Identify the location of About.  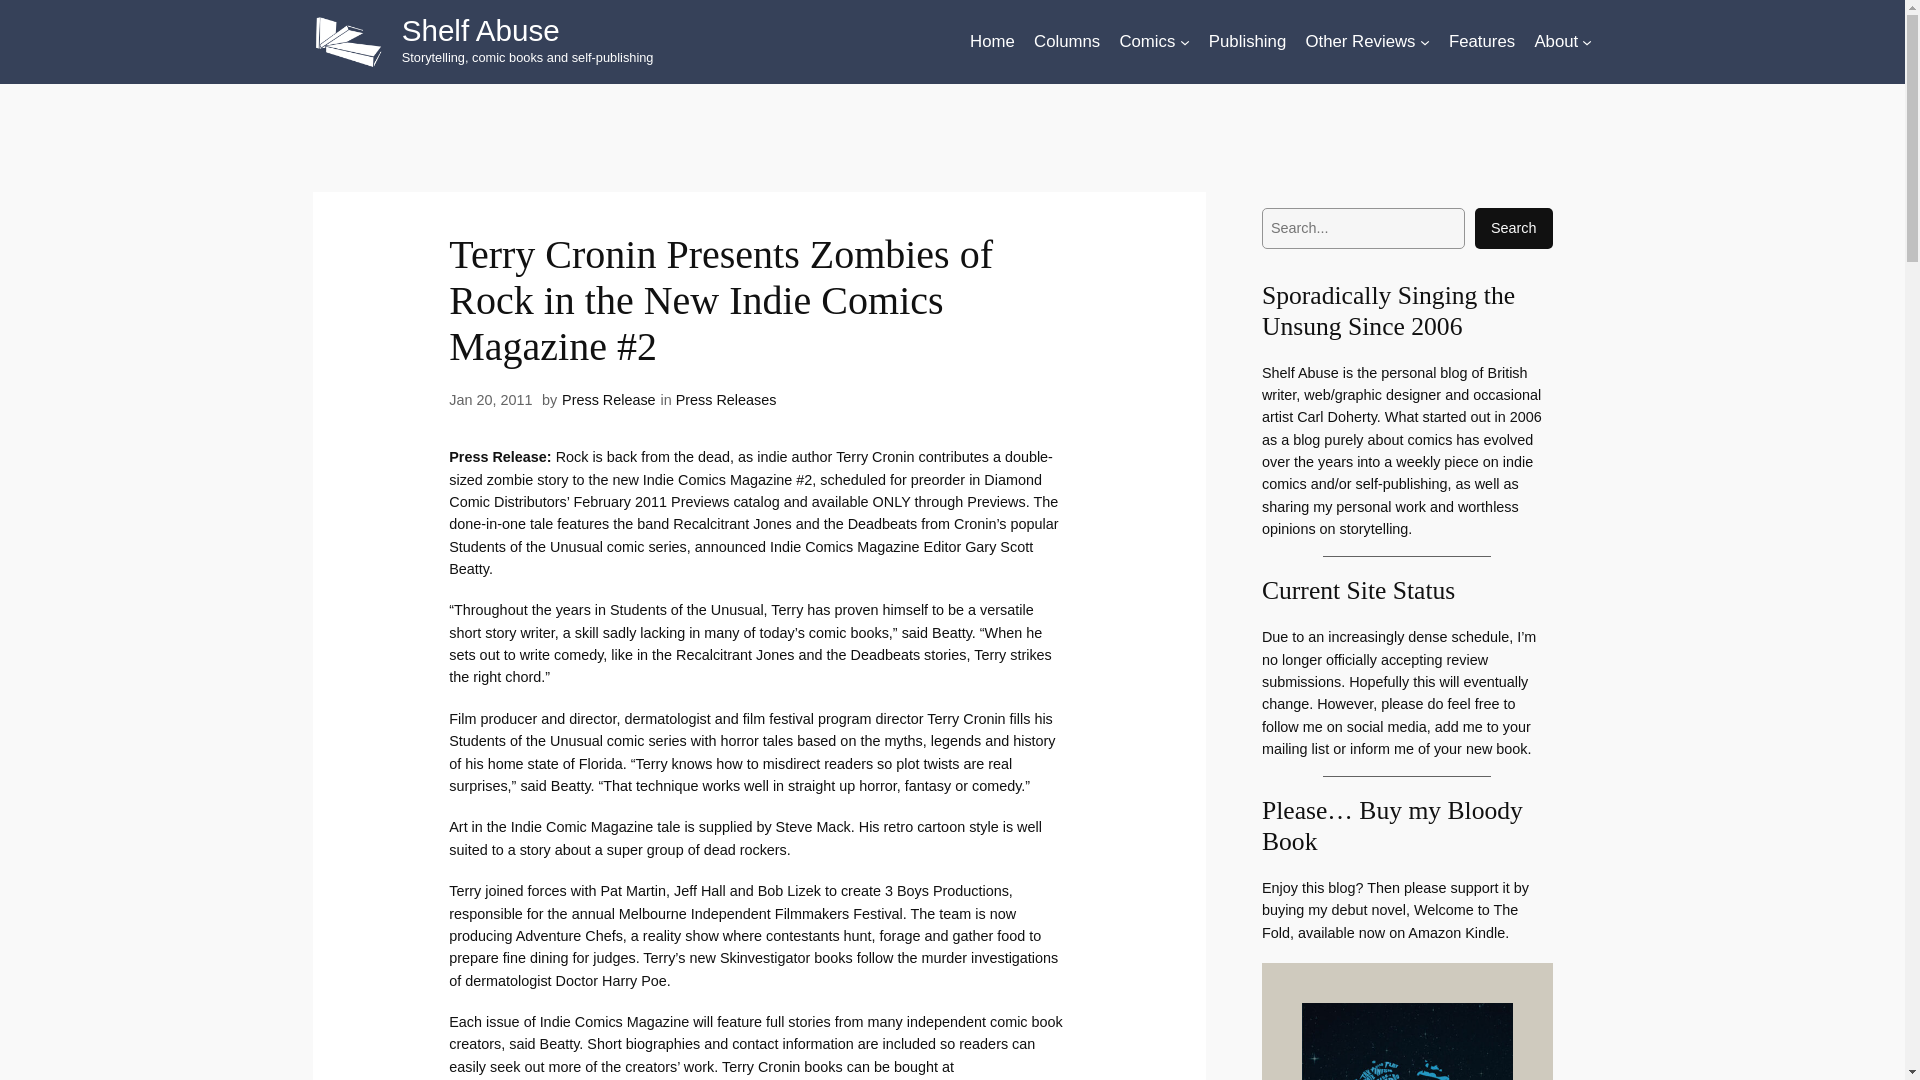
(1556, 42).